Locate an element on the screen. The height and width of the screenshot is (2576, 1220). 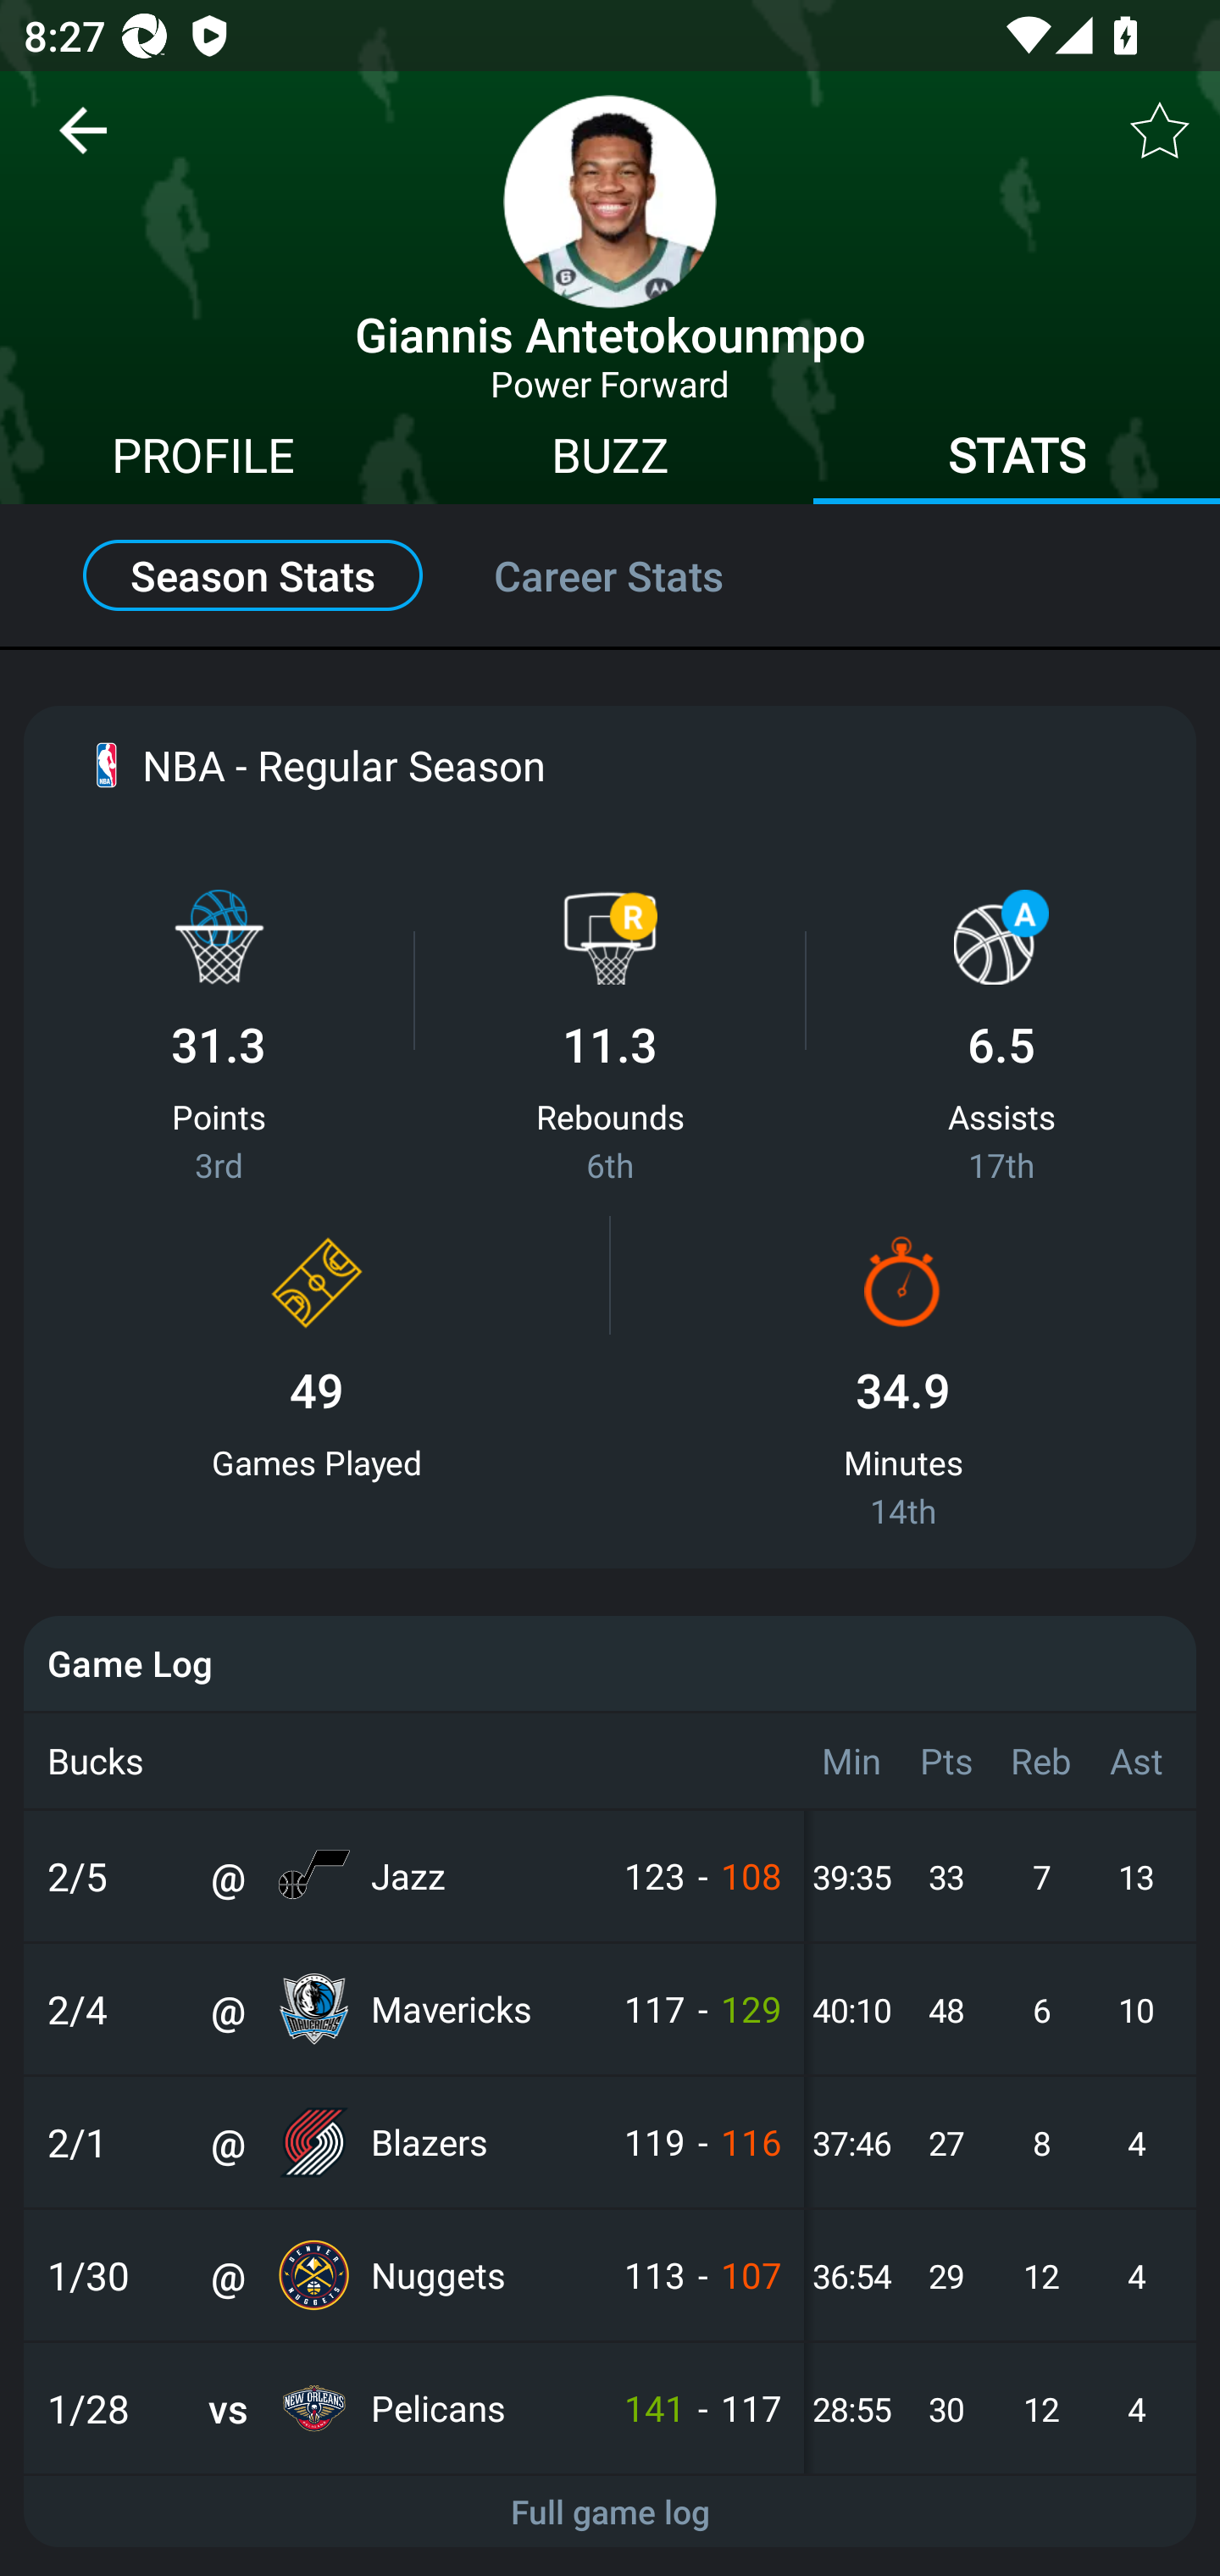
108 is located at coordinates (753, 1876).